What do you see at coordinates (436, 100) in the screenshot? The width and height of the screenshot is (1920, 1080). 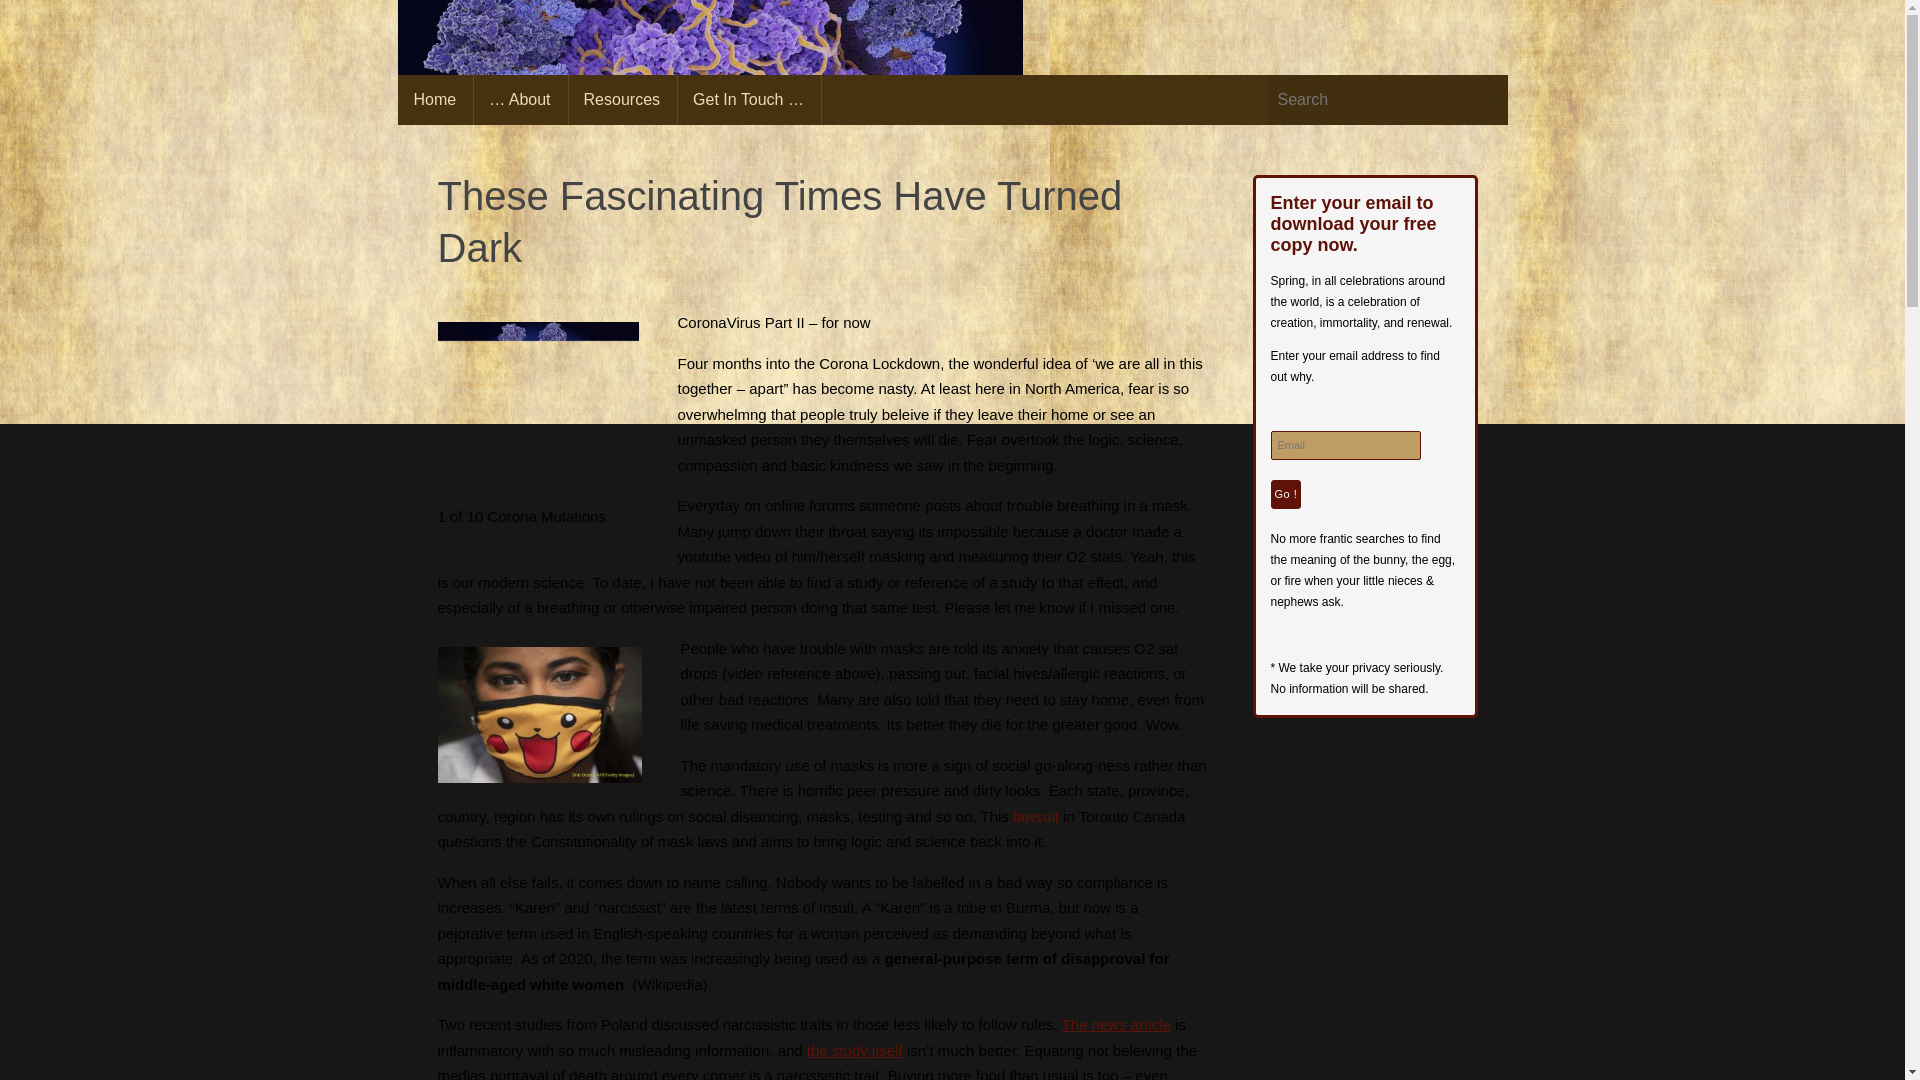 I see `Home` at bounding box center [436, 100].